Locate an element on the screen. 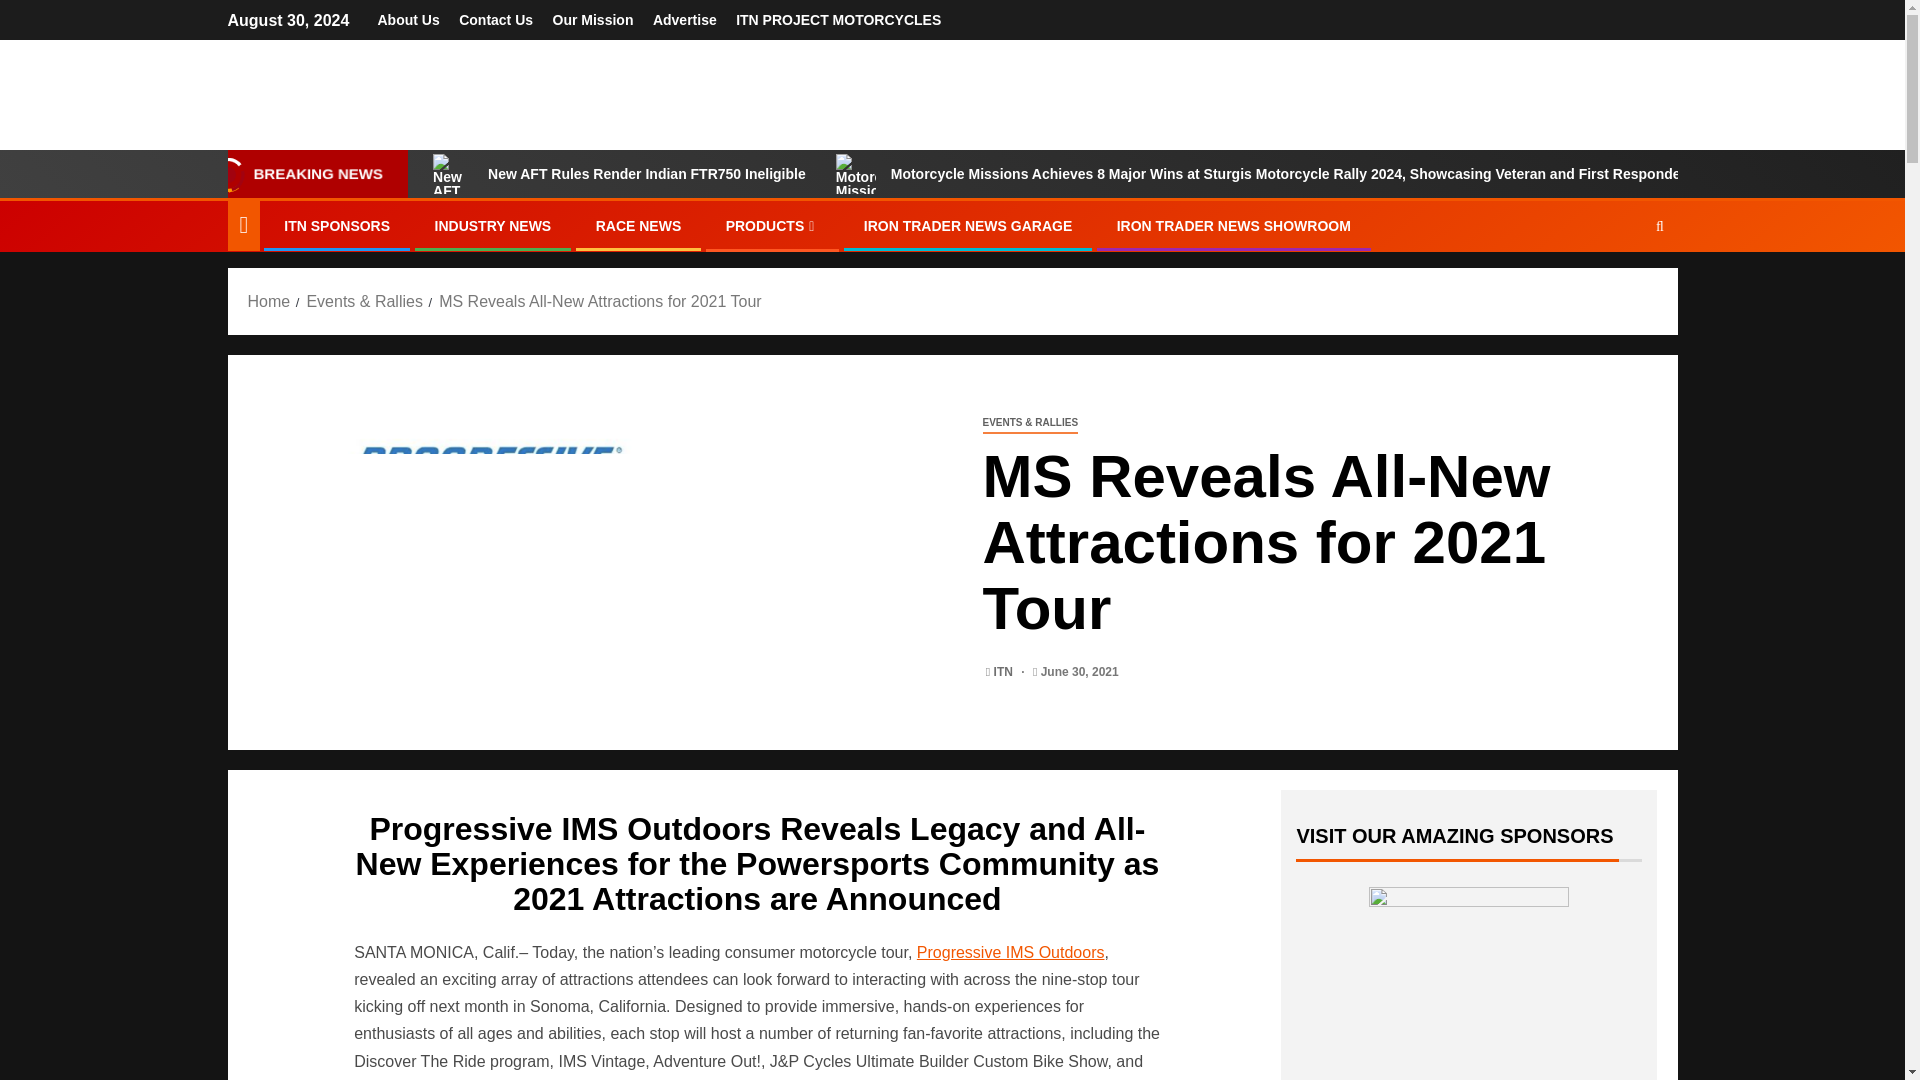 The height and width of the screenshot is (1080, 1920). RACE NEWS is located at coordinates (638, 226).